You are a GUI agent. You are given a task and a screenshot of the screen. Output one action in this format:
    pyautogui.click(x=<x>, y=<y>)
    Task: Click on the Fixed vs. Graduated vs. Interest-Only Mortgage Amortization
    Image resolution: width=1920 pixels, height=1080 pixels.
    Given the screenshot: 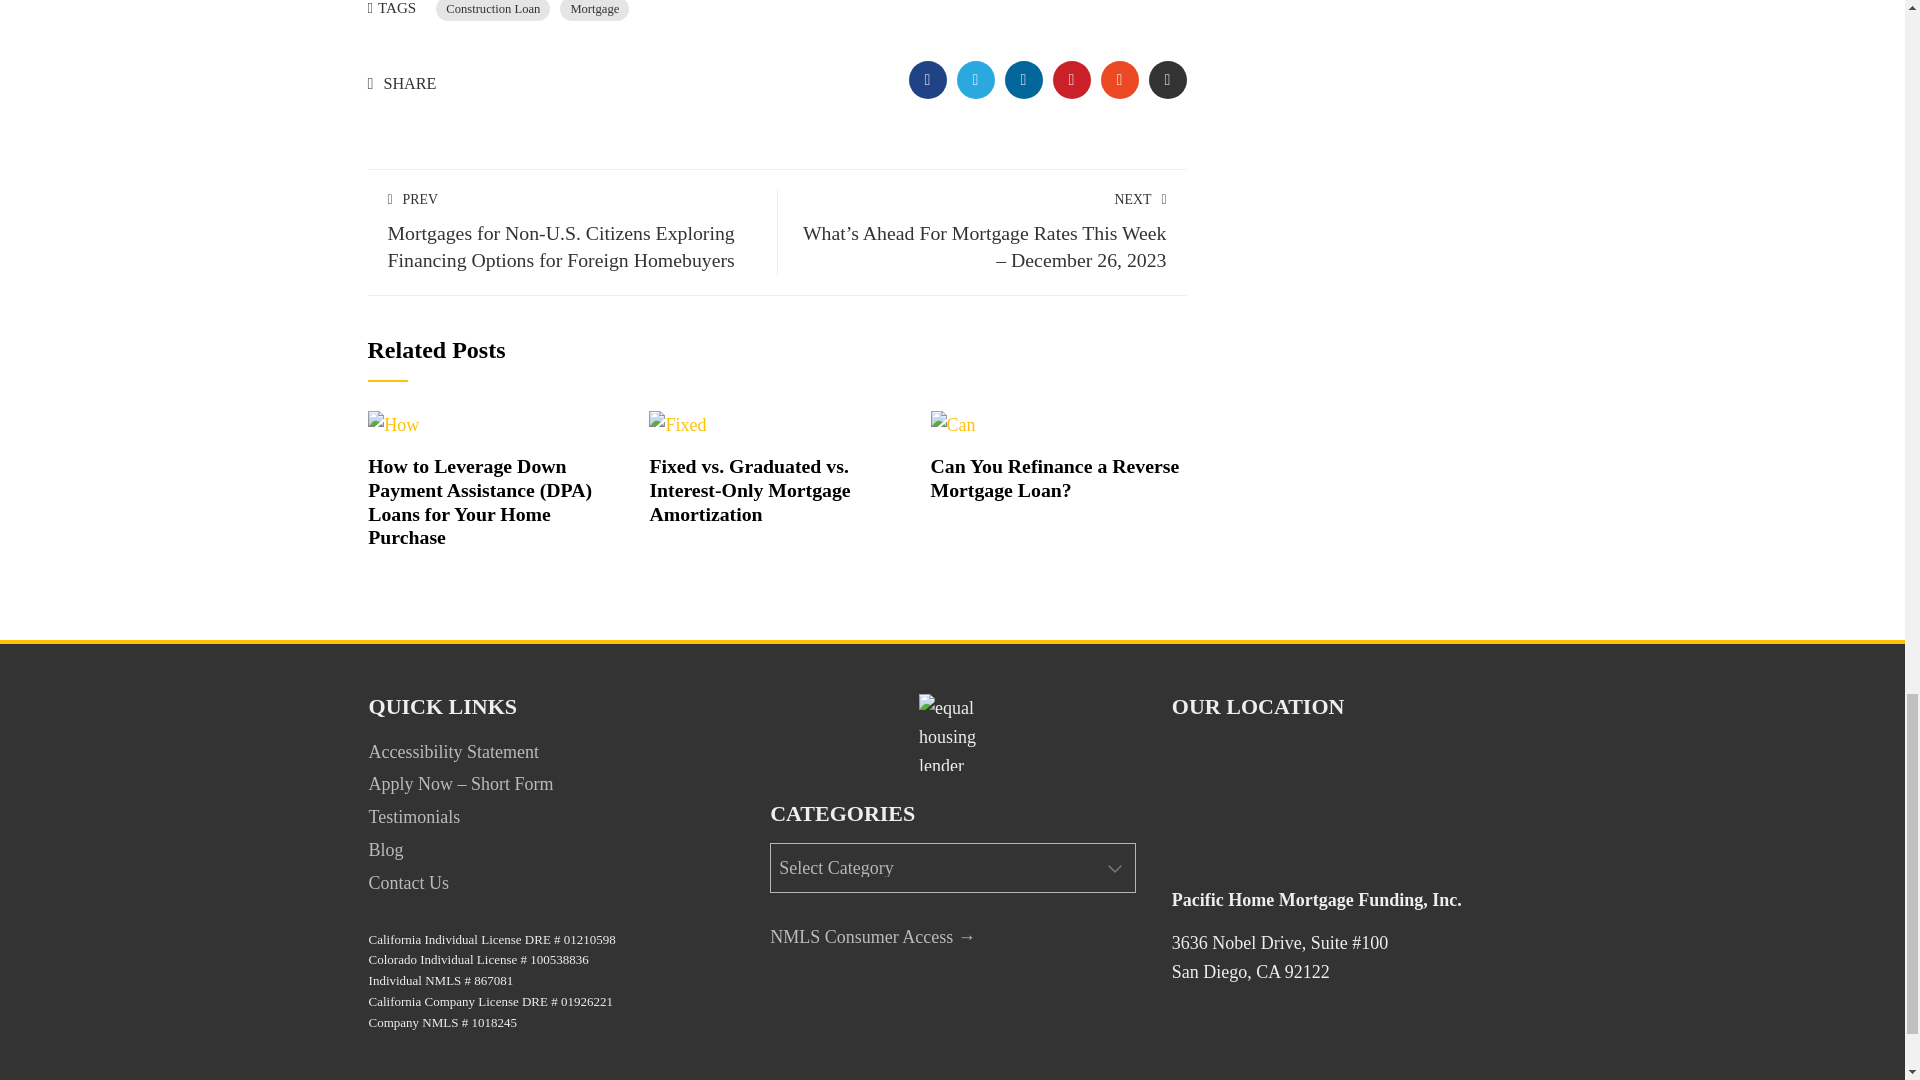 What is the action you would take?
    pyautogui.click(x=749, y=489)
    